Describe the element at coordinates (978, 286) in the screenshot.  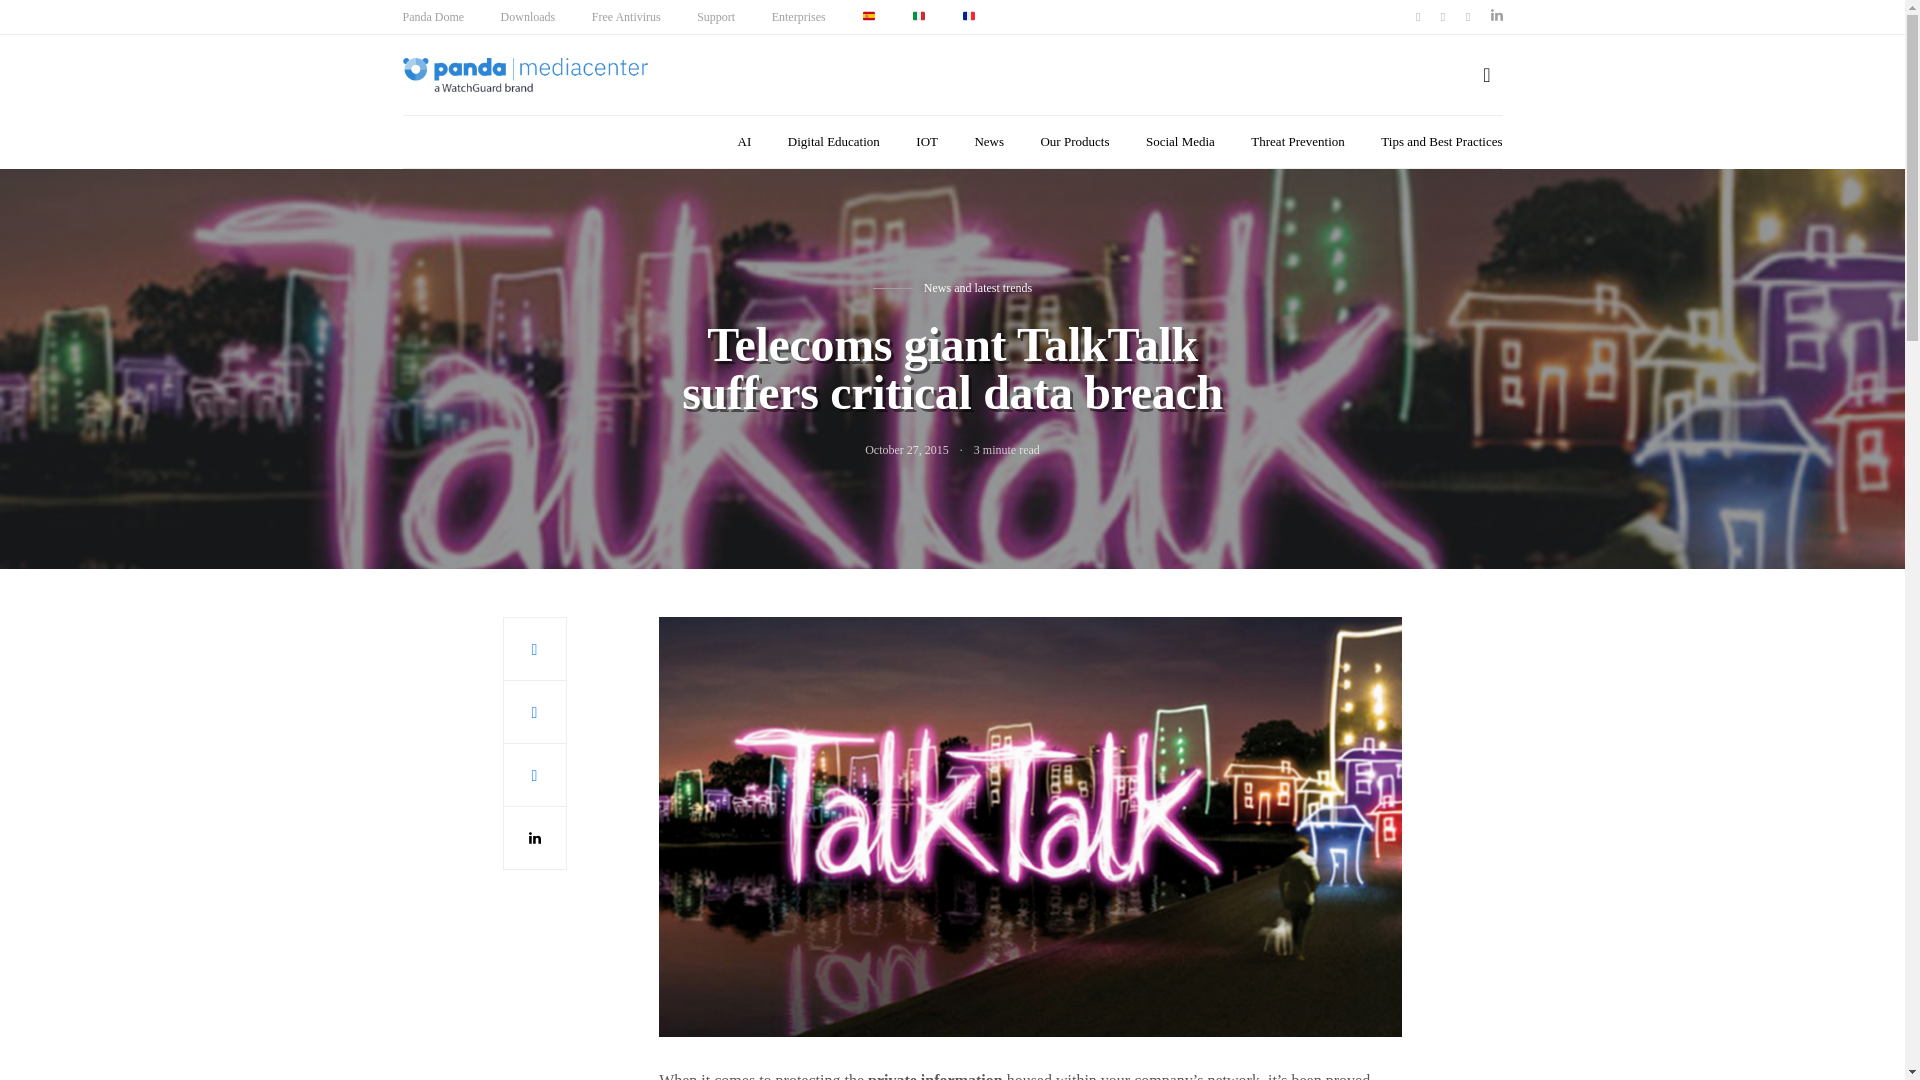
I see `News and latest trends` at that location.